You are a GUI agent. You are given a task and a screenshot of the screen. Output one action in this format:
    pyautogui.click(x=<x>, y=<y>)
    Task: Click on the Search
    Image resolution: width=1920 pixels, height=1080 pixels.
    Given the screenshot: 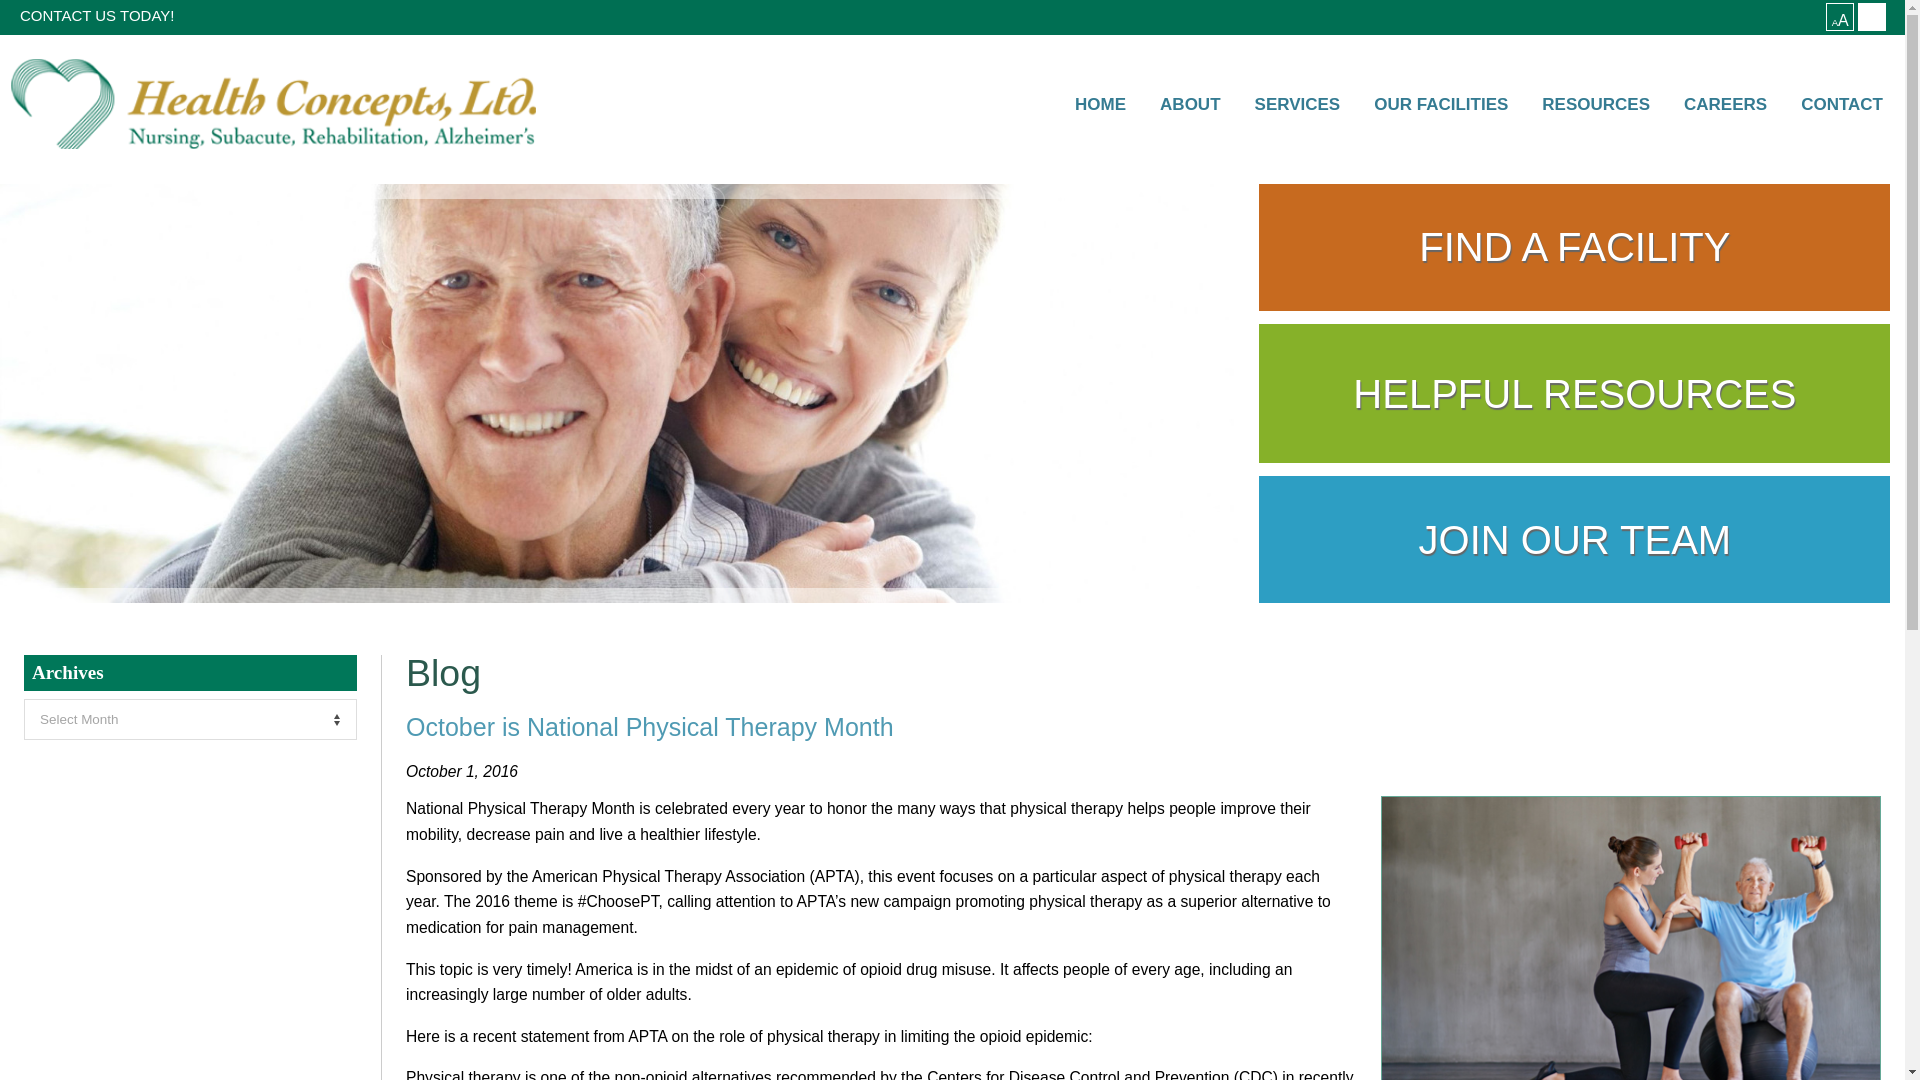 What is the action you would take?
    pyautogui.click(x=1794, y=16)
    